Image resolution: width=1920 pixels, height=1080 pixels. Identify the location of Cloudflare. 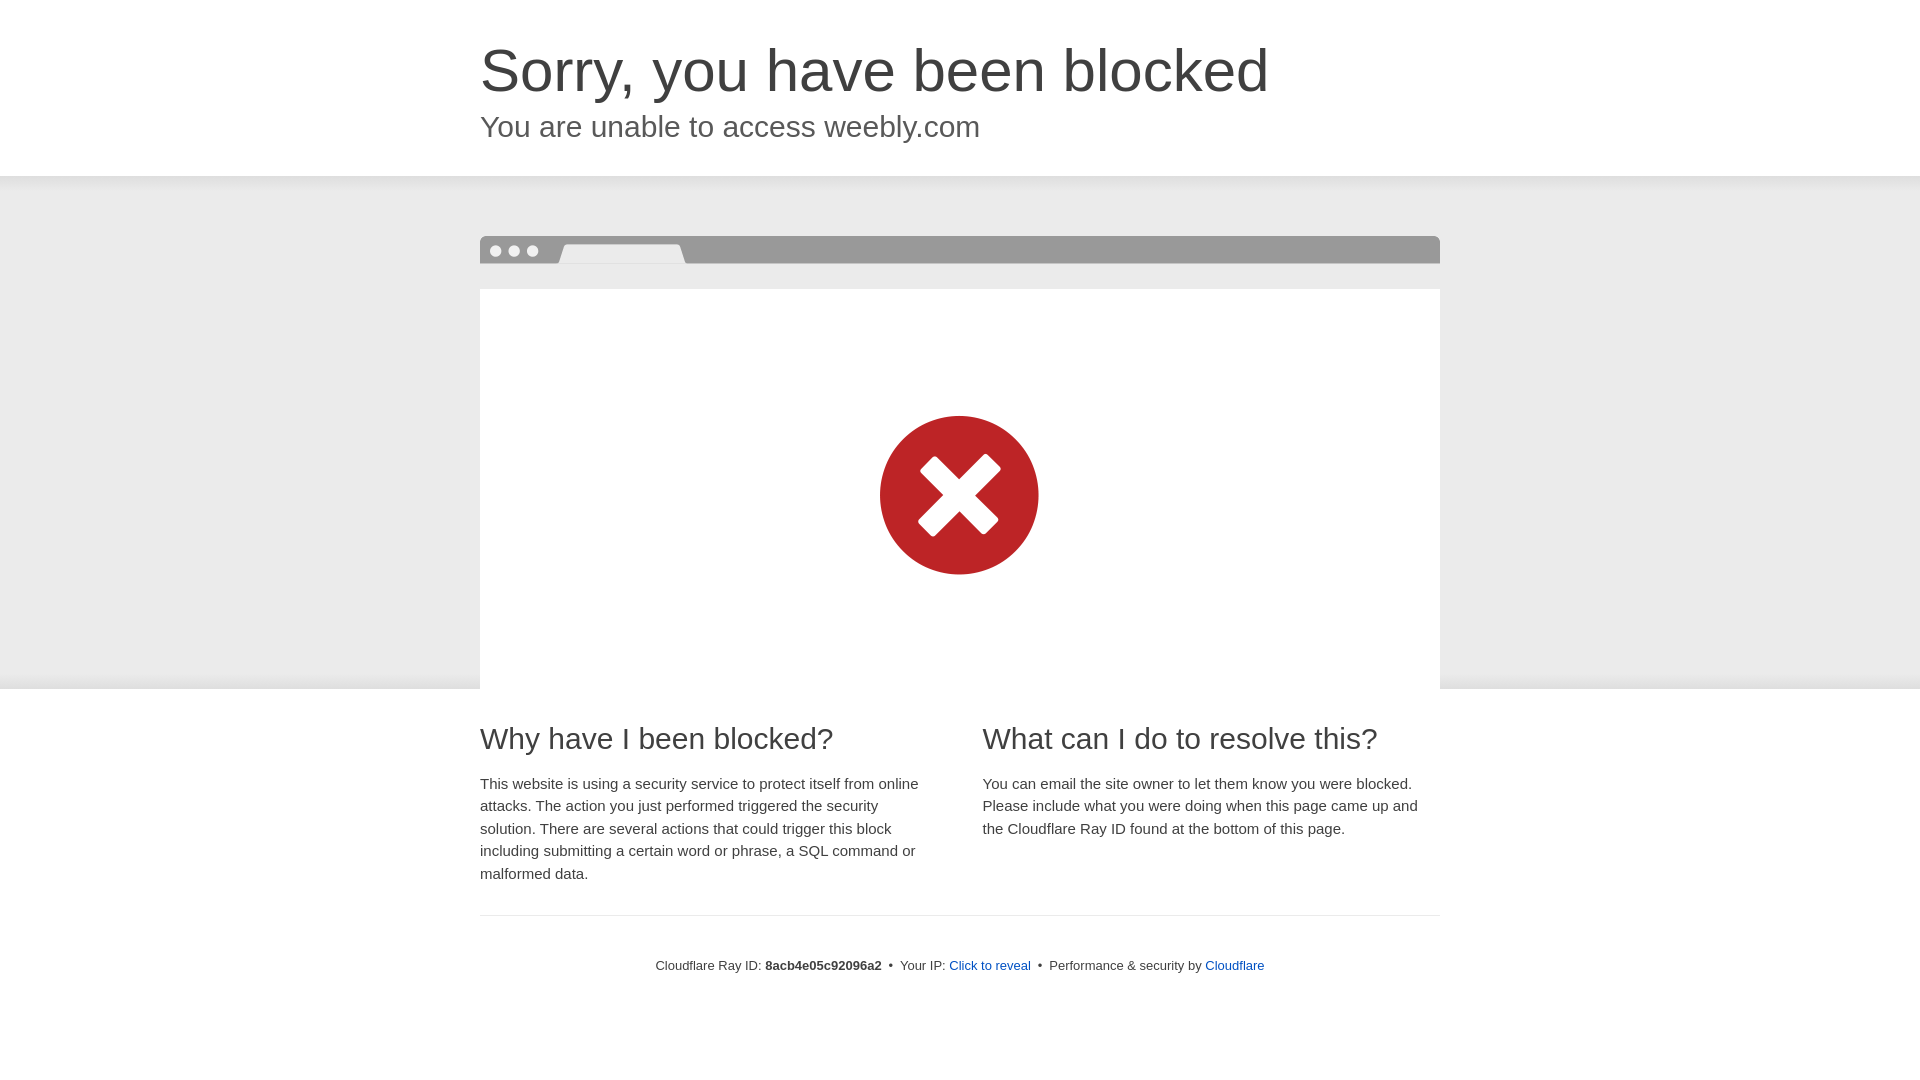
(1234, 965).